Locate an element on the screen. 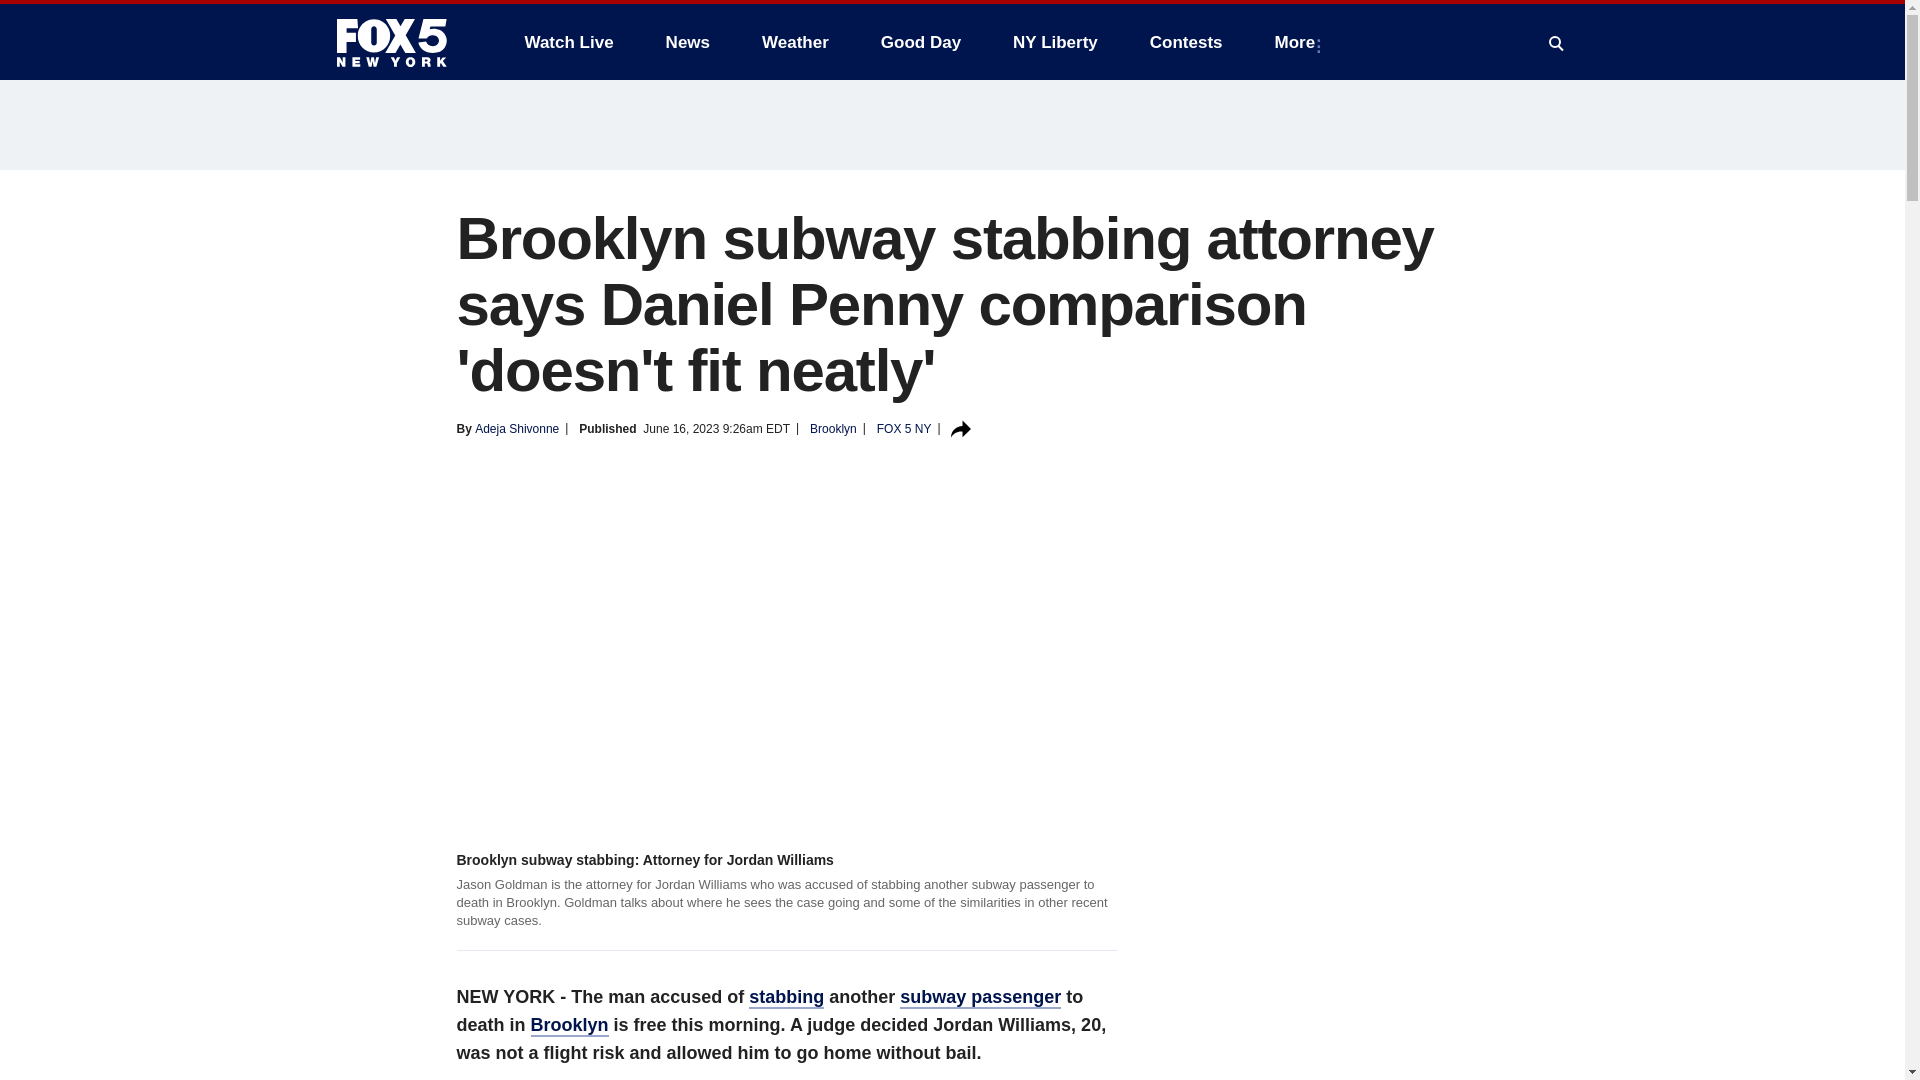  Good Day is located at coordinates (921, 42).